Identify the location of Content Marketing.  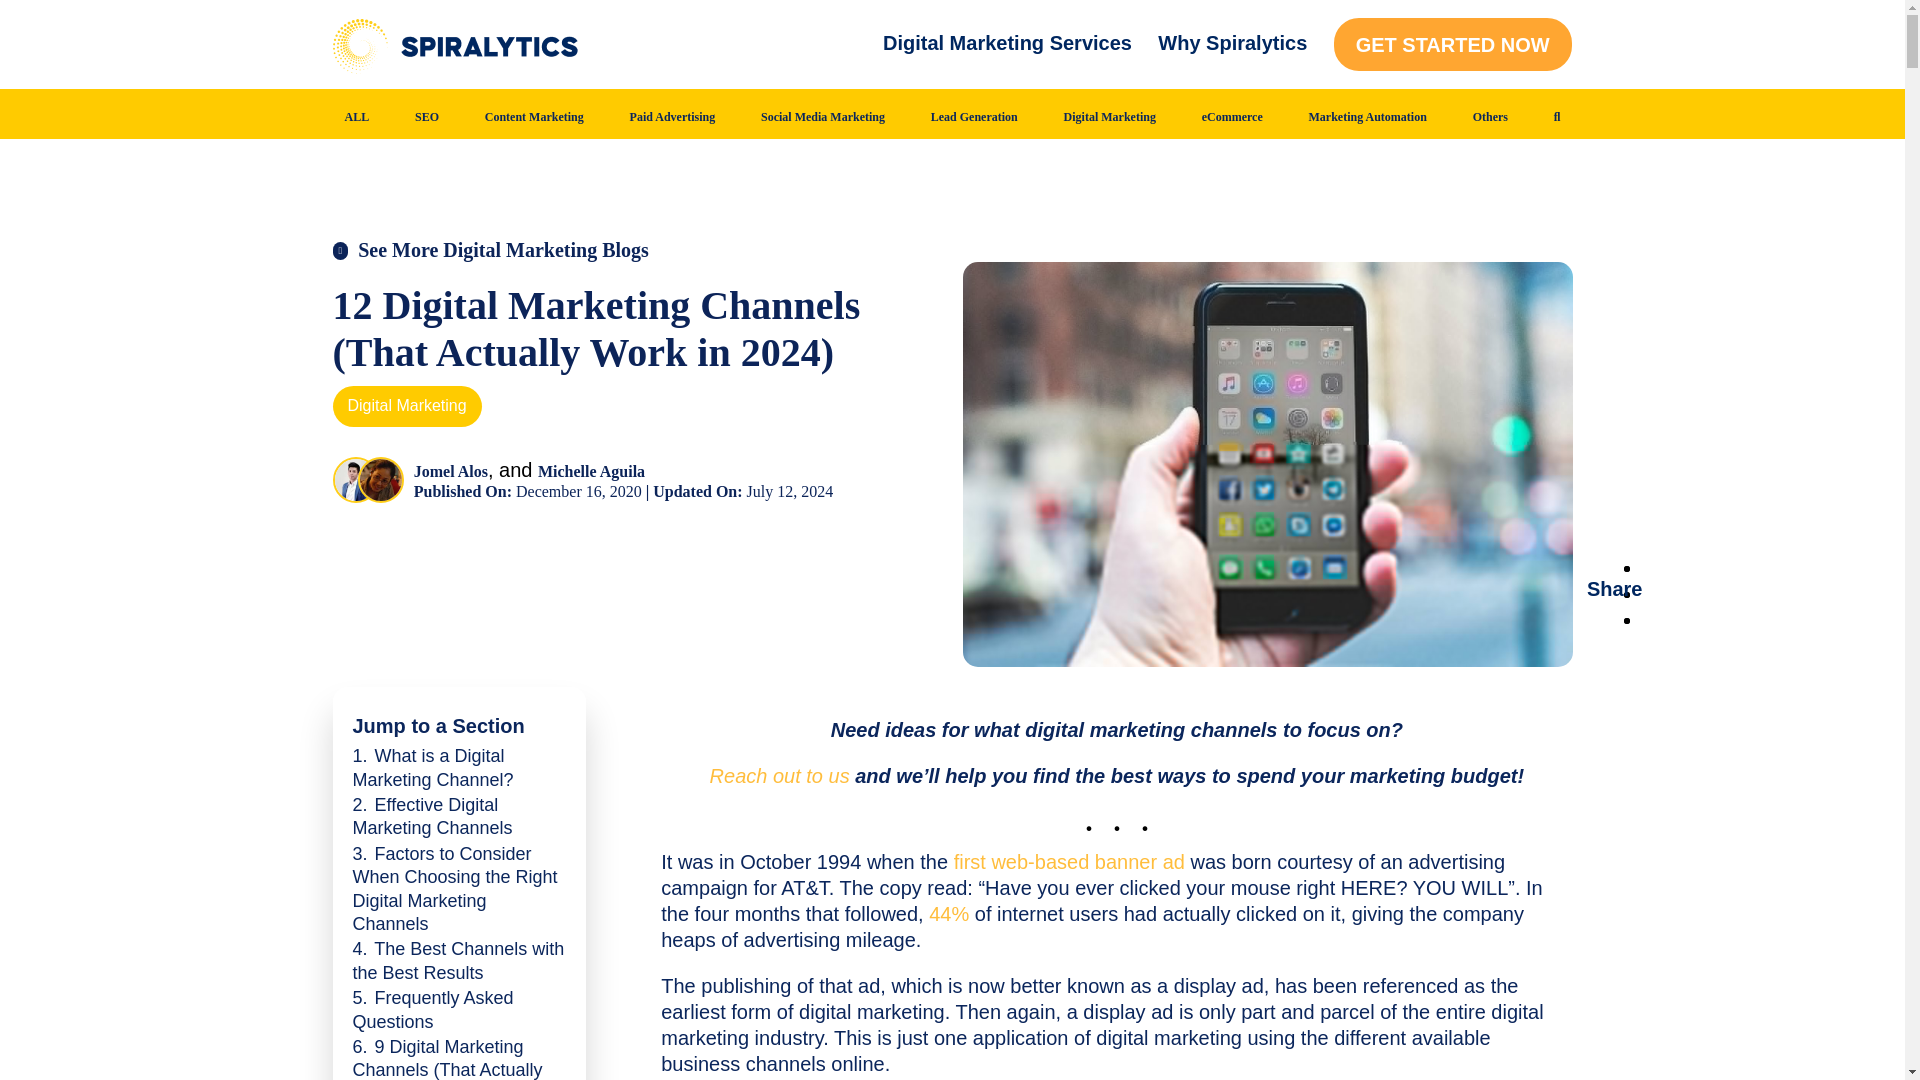
(534, 117).